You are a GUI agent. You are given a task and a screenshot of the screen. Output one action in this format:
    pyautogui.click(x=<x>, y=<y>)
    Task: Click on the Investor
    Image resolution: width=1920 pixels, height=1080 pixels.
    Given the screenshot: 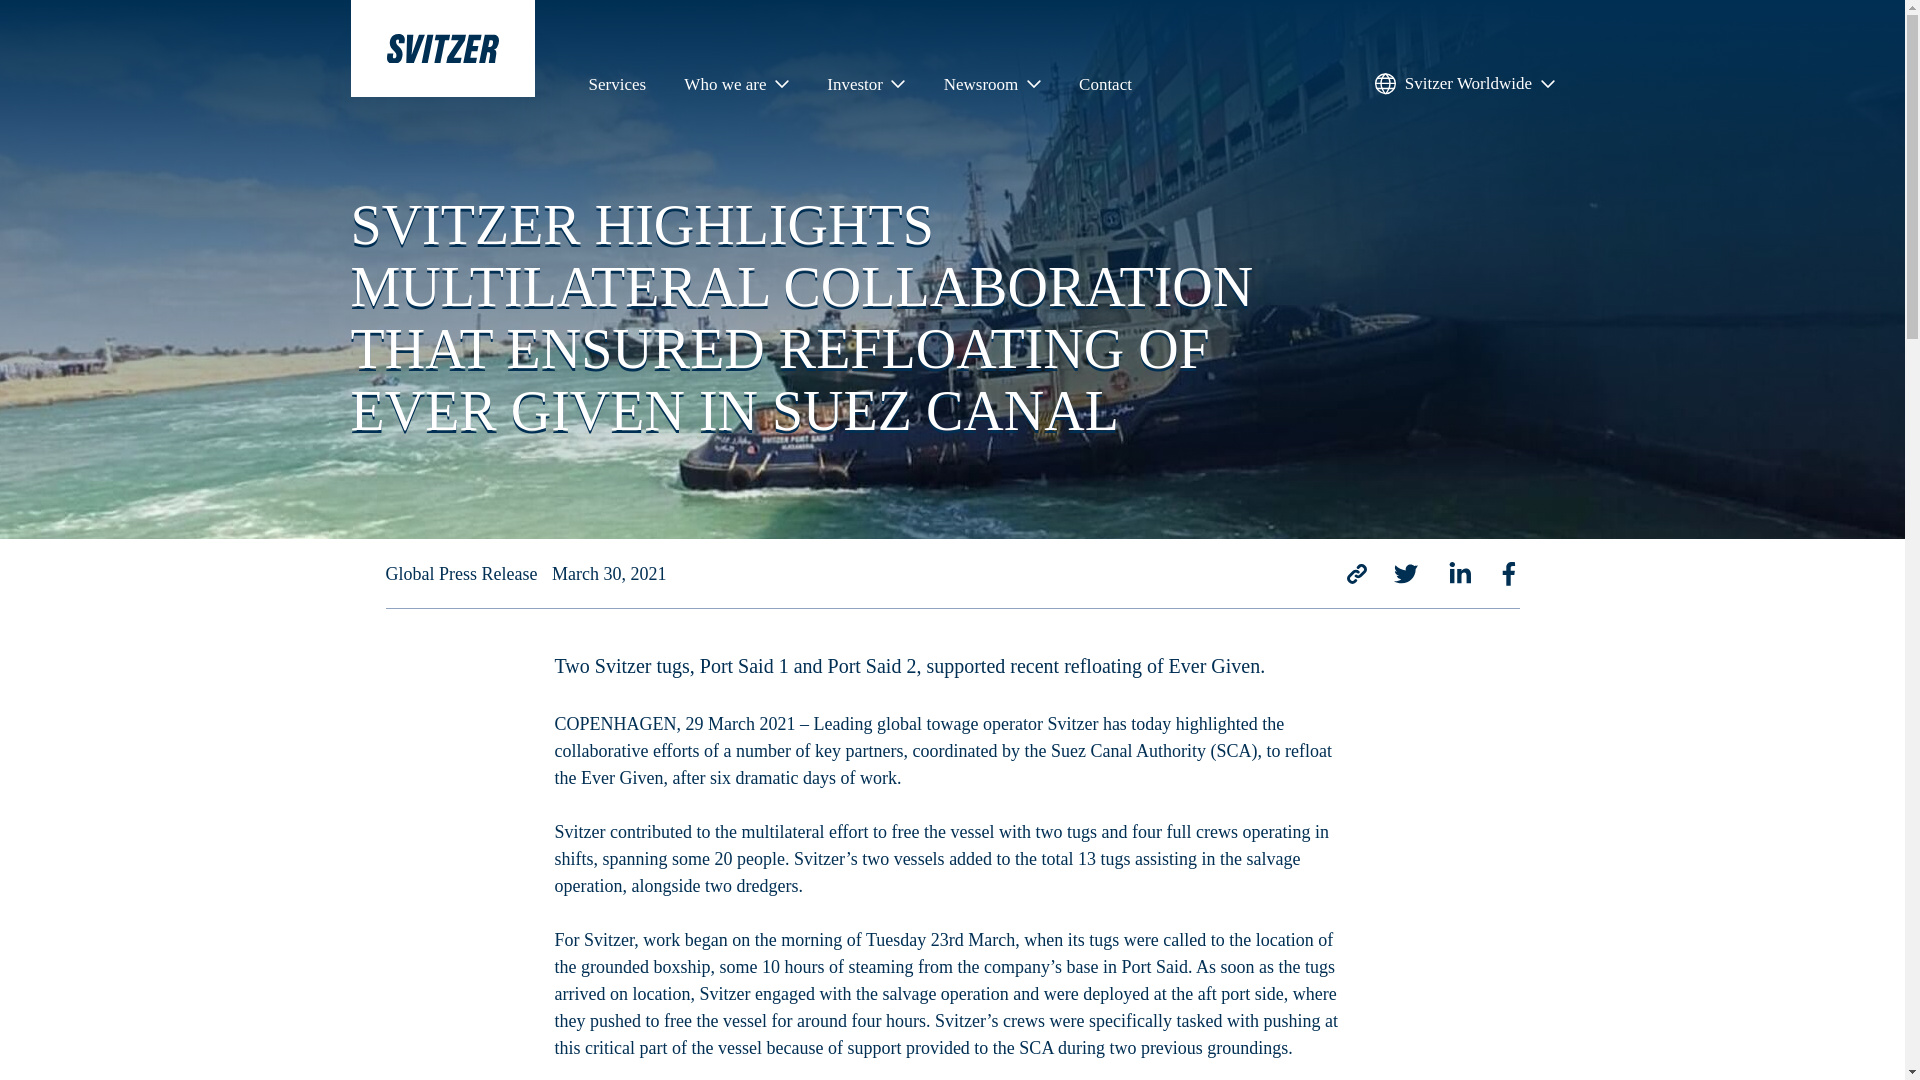 What is the action you would take?
    pyautogui.click(x=866, y=88)
    